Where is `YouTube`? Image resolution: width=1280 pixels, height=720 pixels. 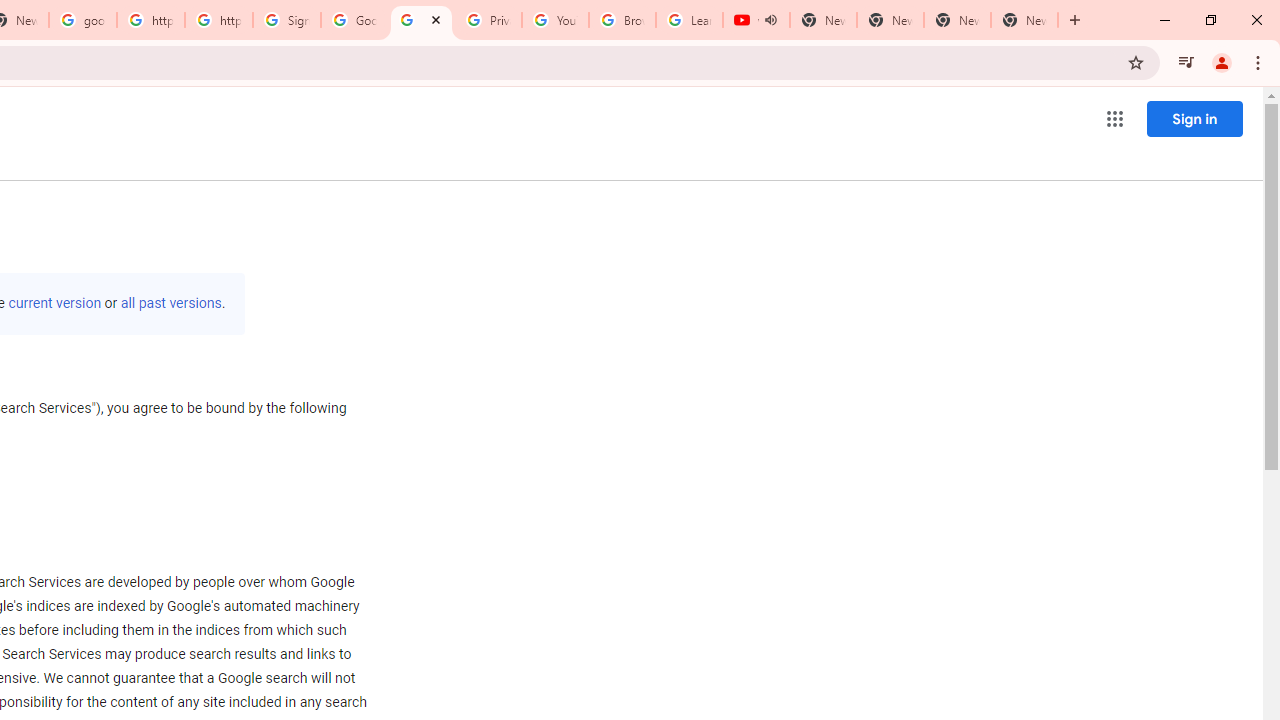
YouTube is located at coordinates (555, 20).